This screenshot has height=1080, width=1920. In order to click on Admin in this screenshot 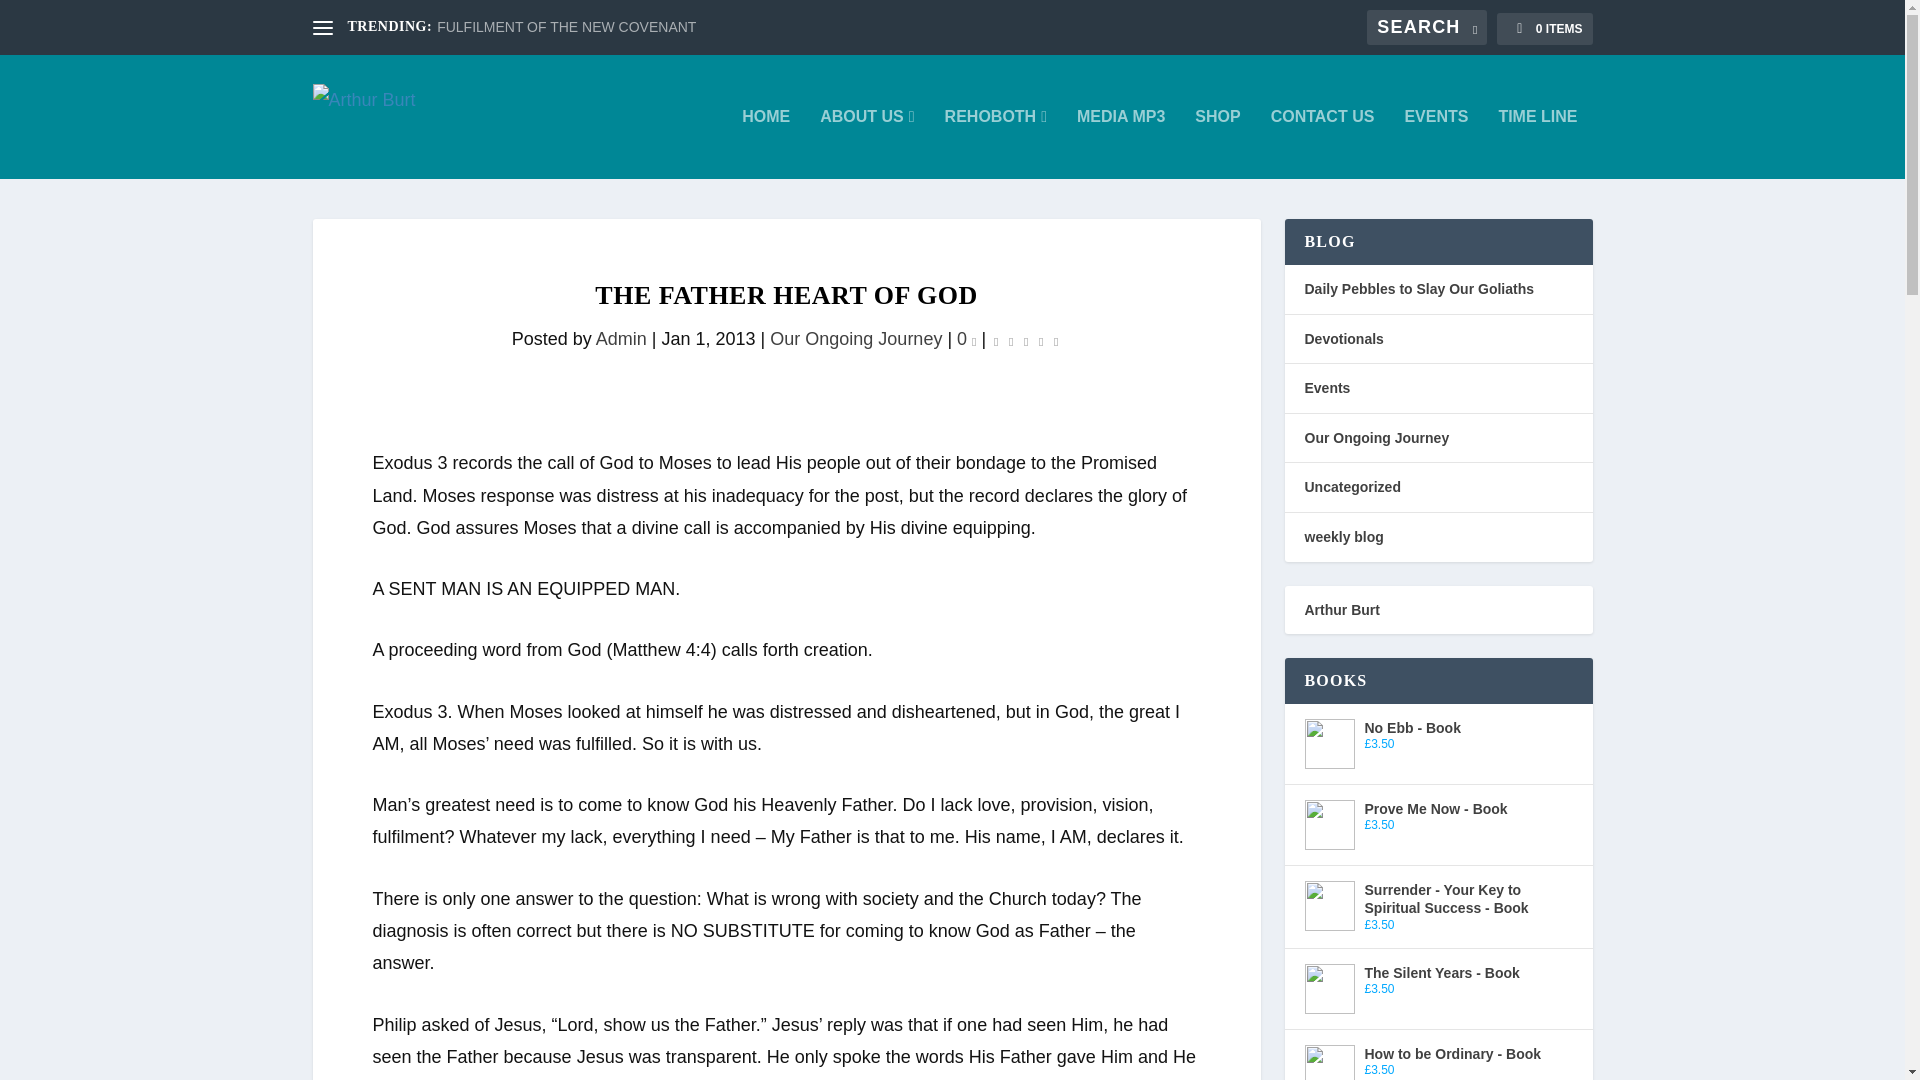, I will do `click(621, 338)`.